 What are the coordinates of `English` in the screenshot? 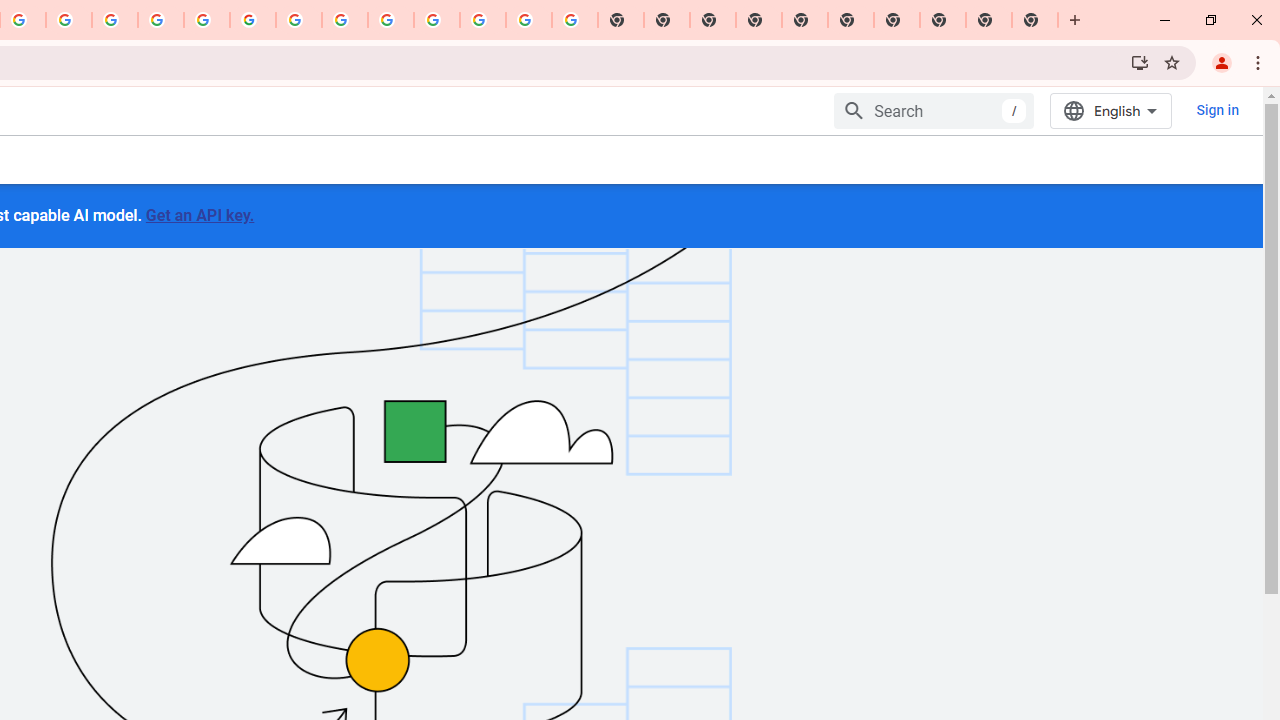 It's located at (1110, 110).